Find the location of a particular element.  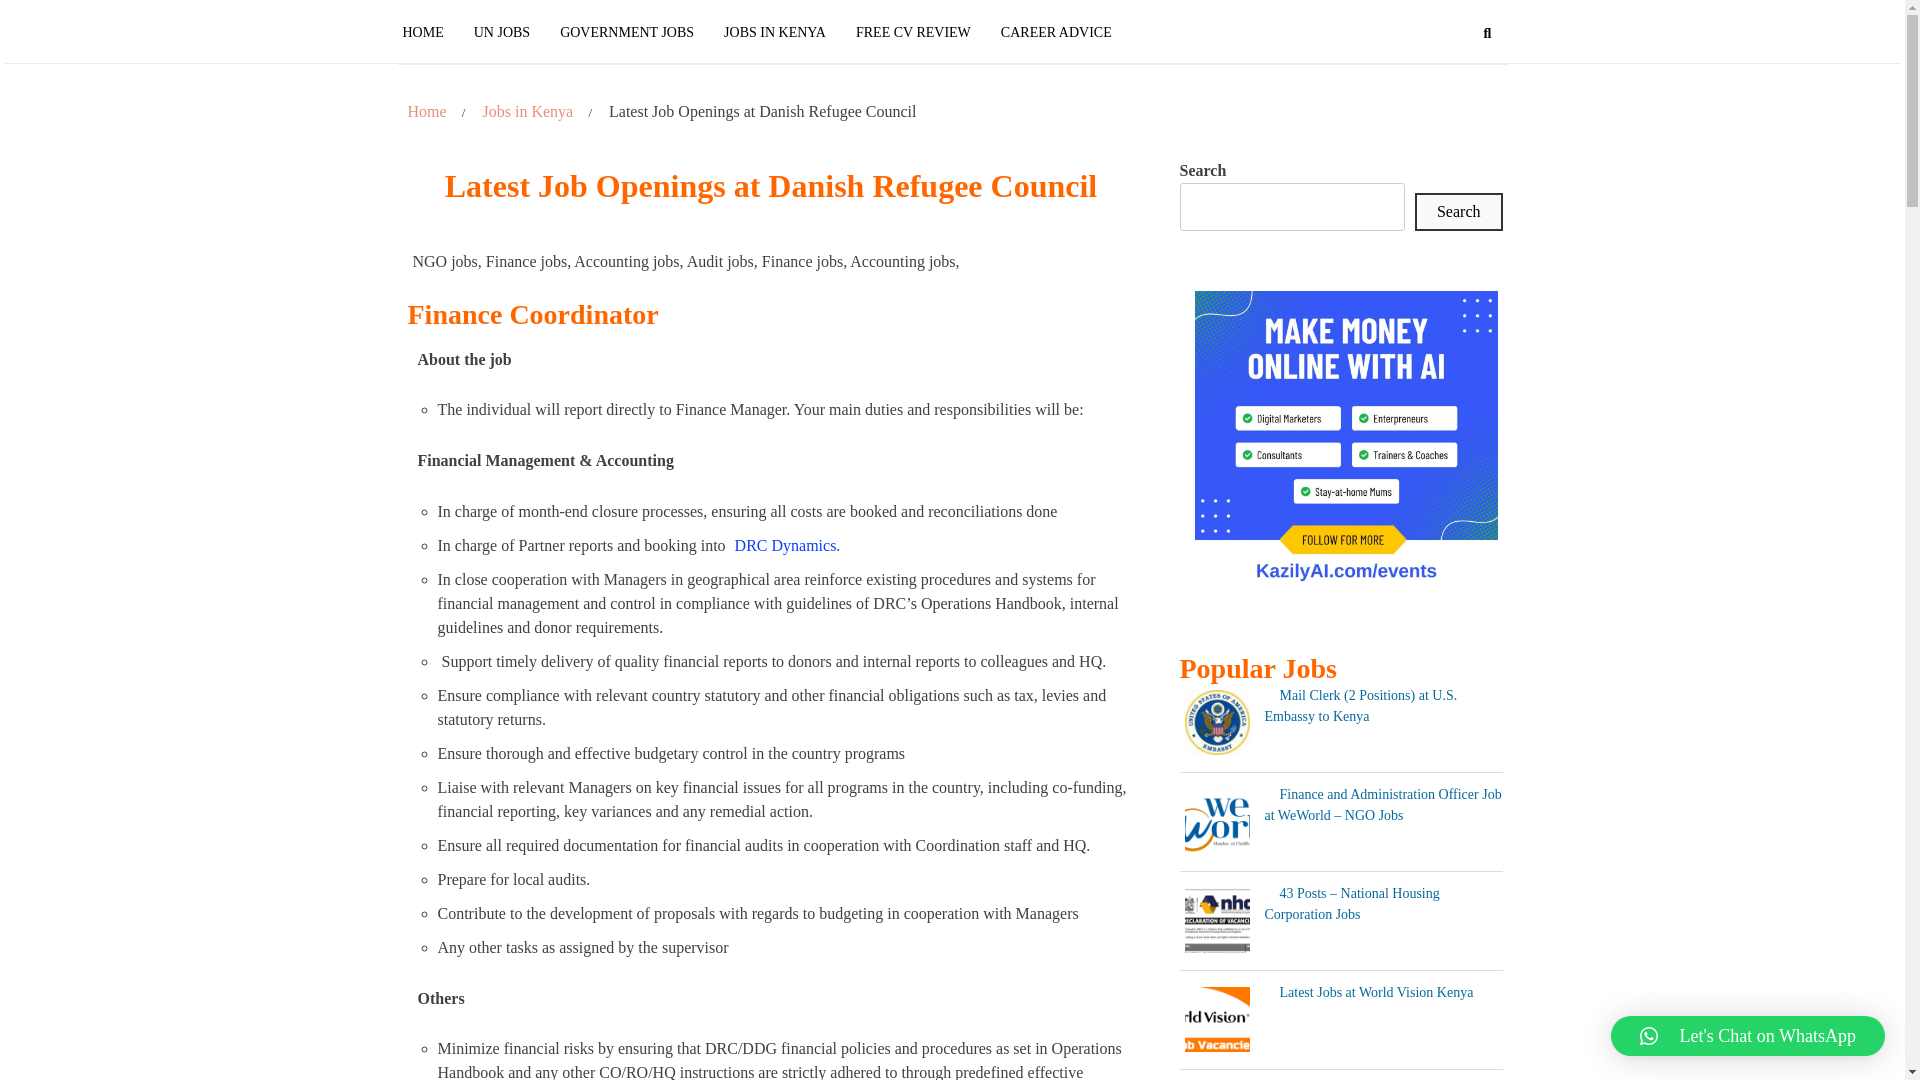

CAREER ADVICE is located at coordinates (1056, 32).